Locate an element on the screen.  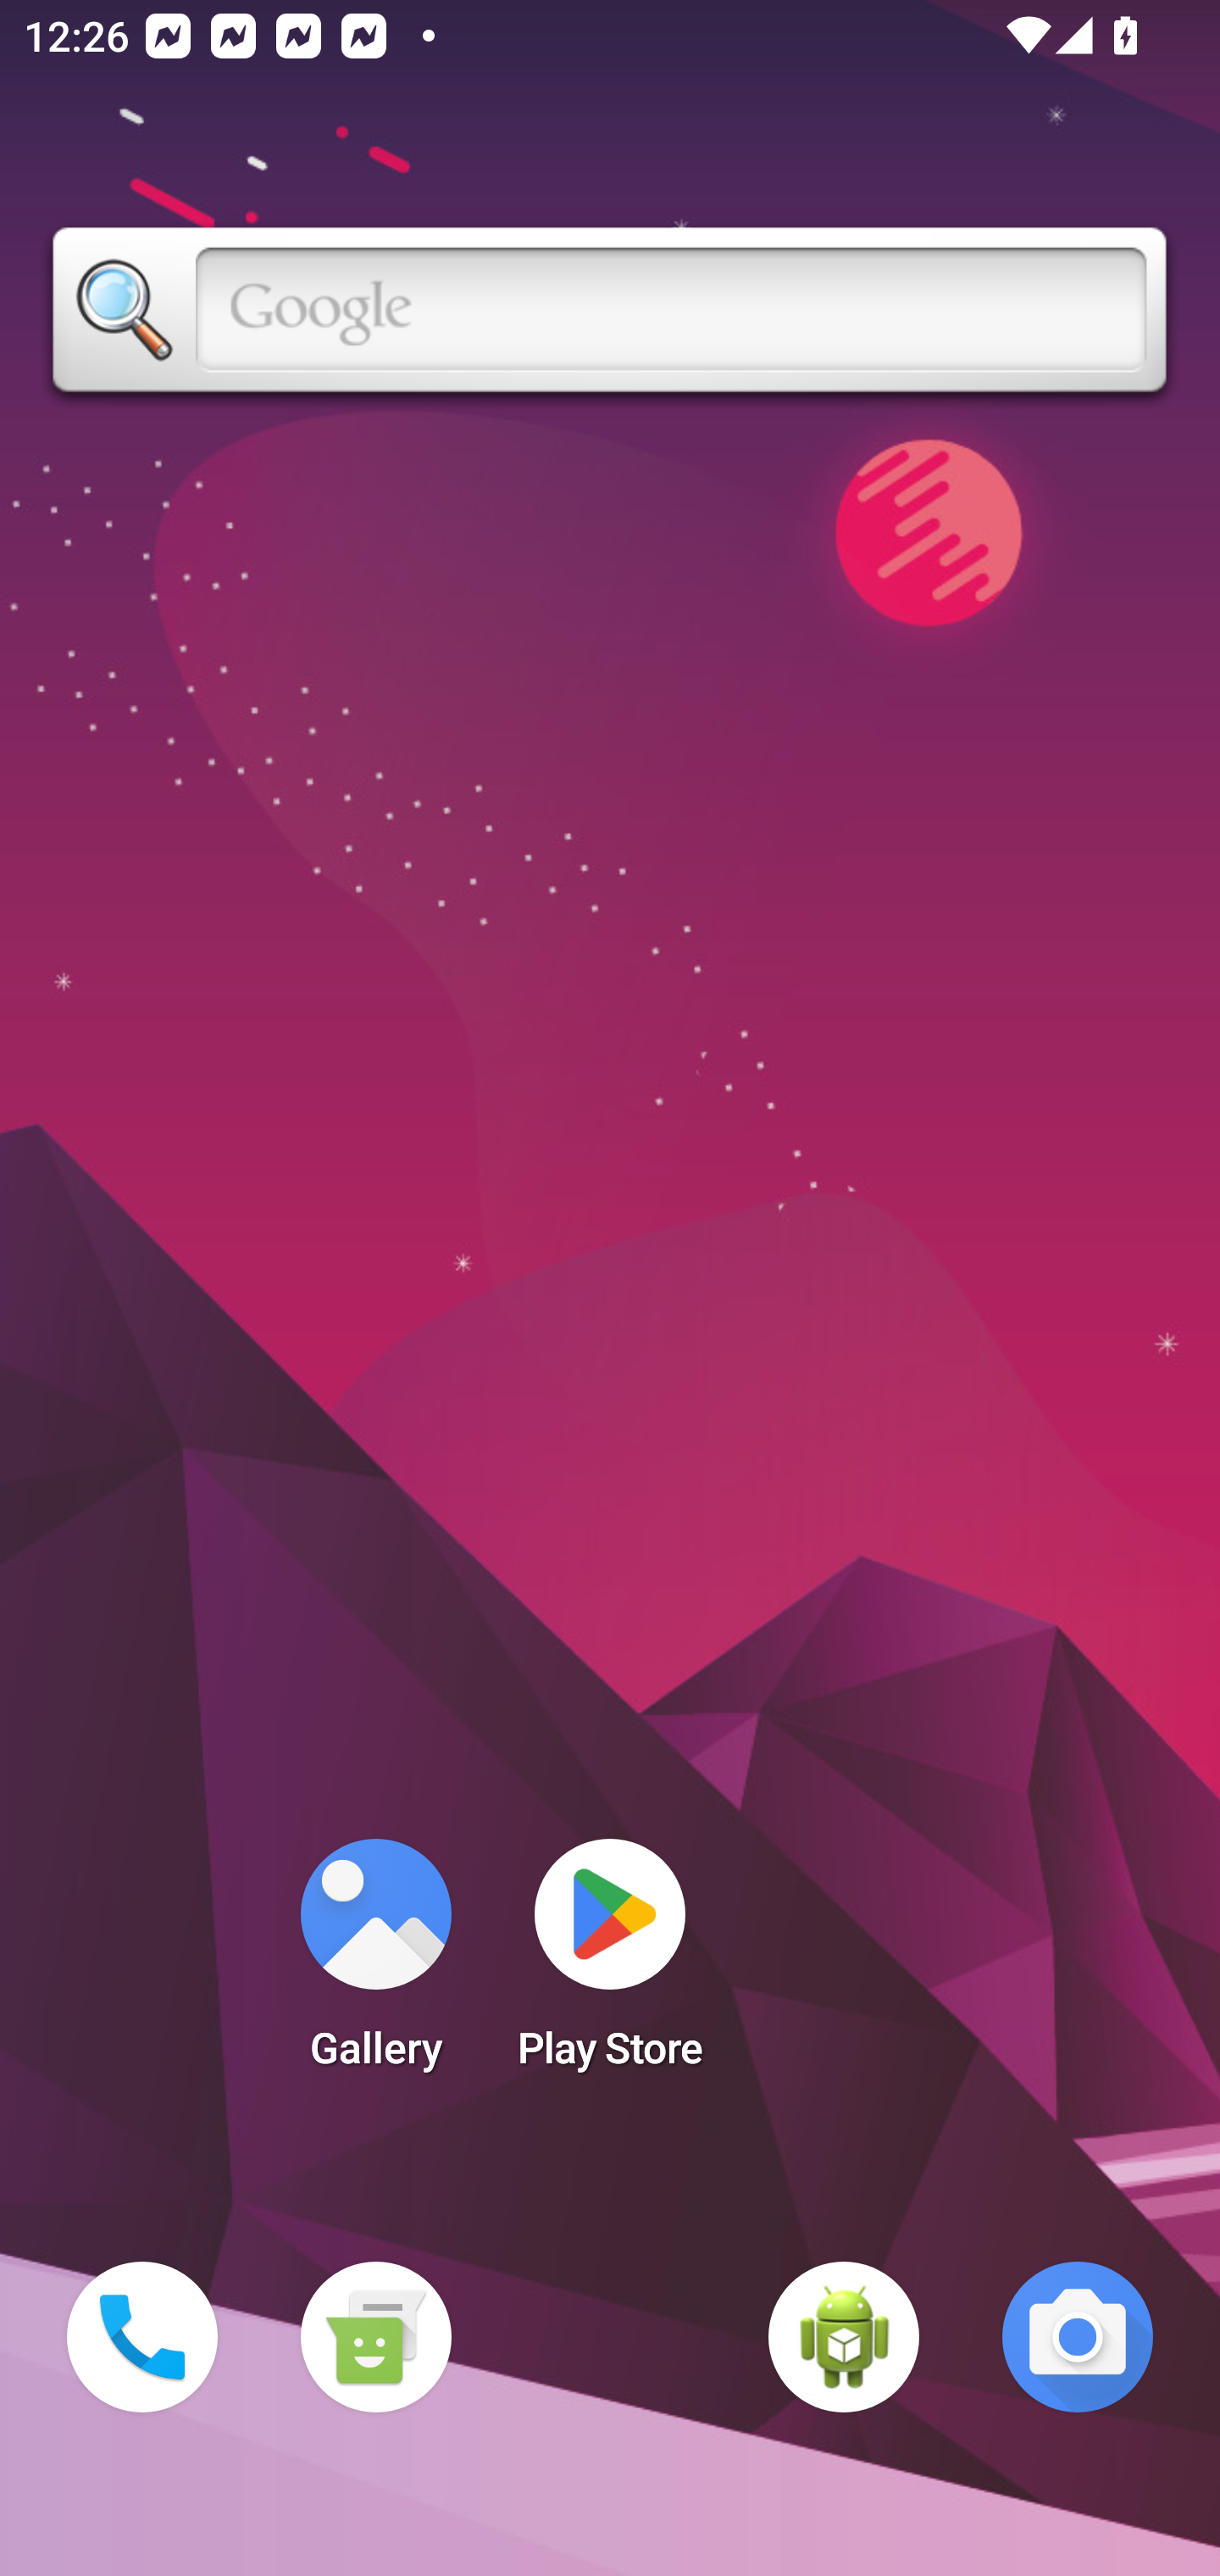
Messaging is located at coordinates (375, 2337).